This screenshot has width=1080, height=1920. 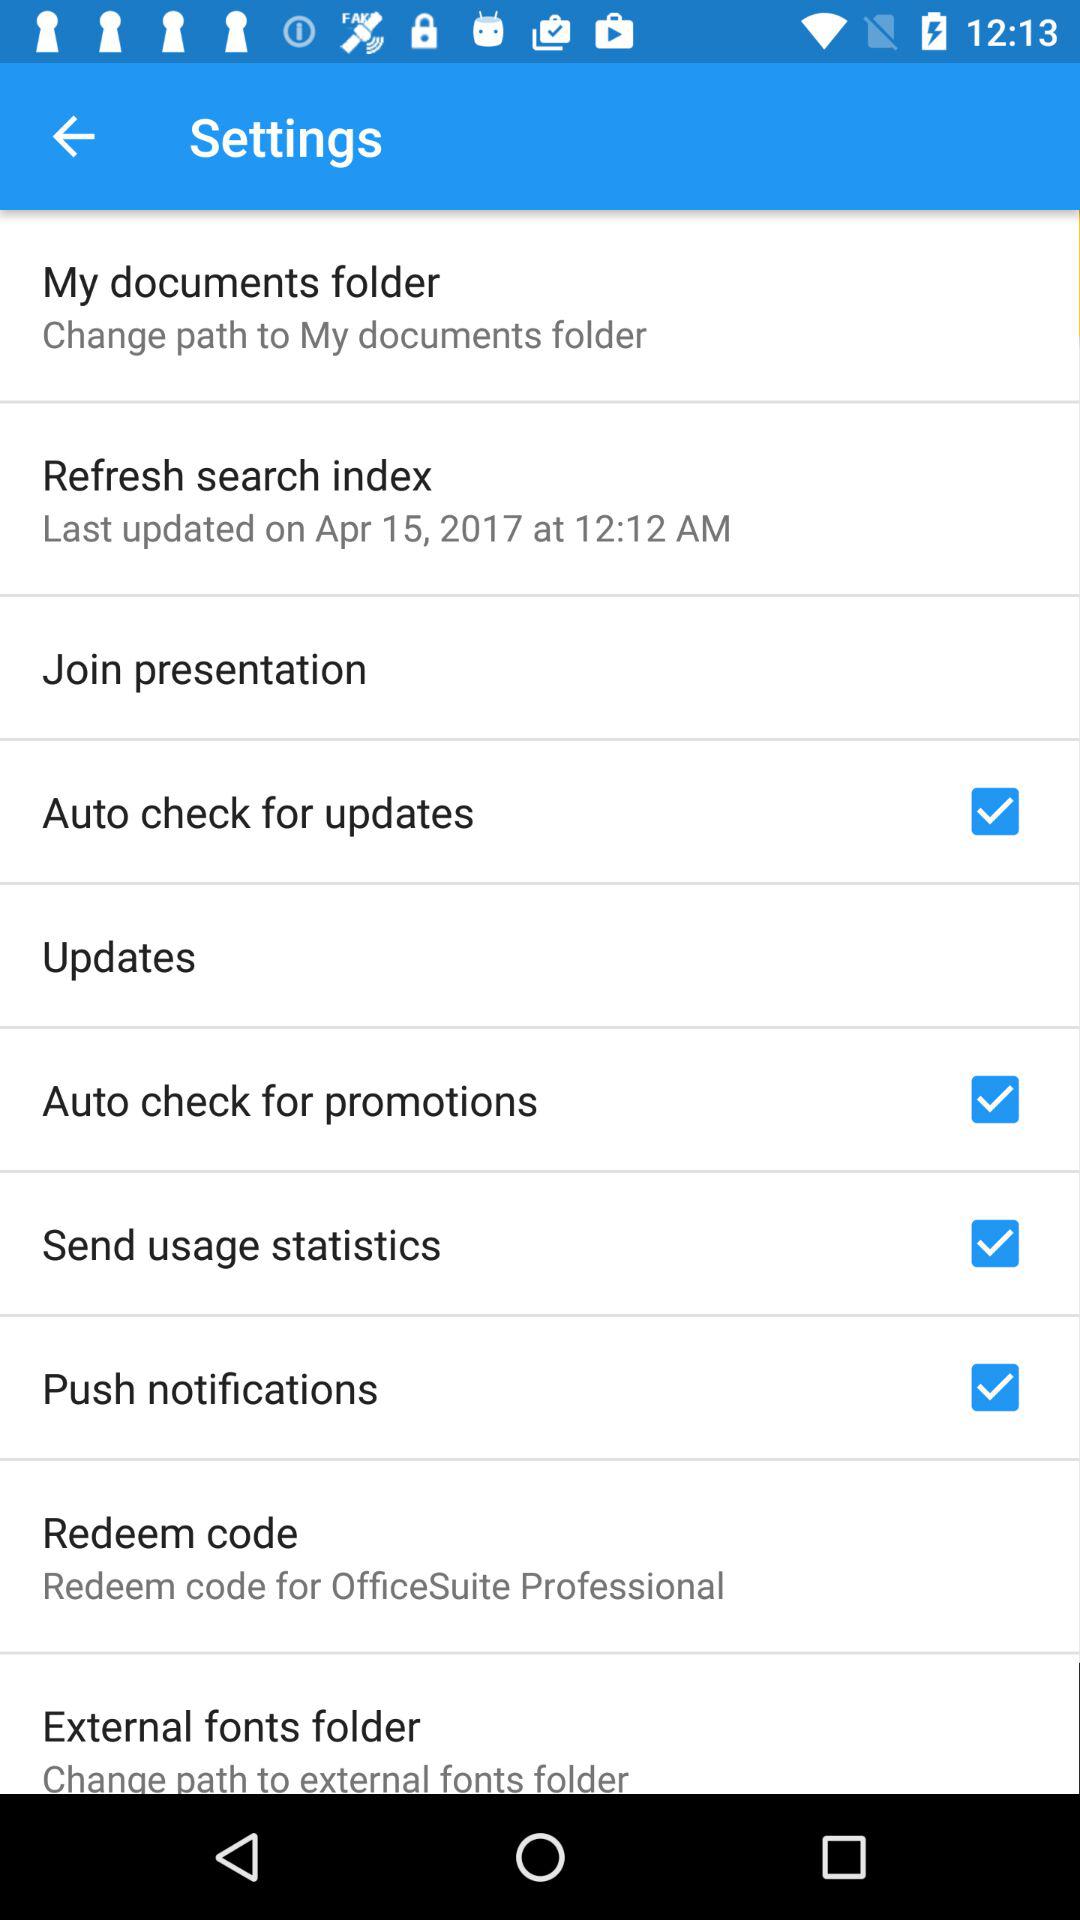 What do you see at coordinates (73, 136) in the screenshot?
I see `turn on the item above the my documents folder icon` at bounding box center [73, 136].